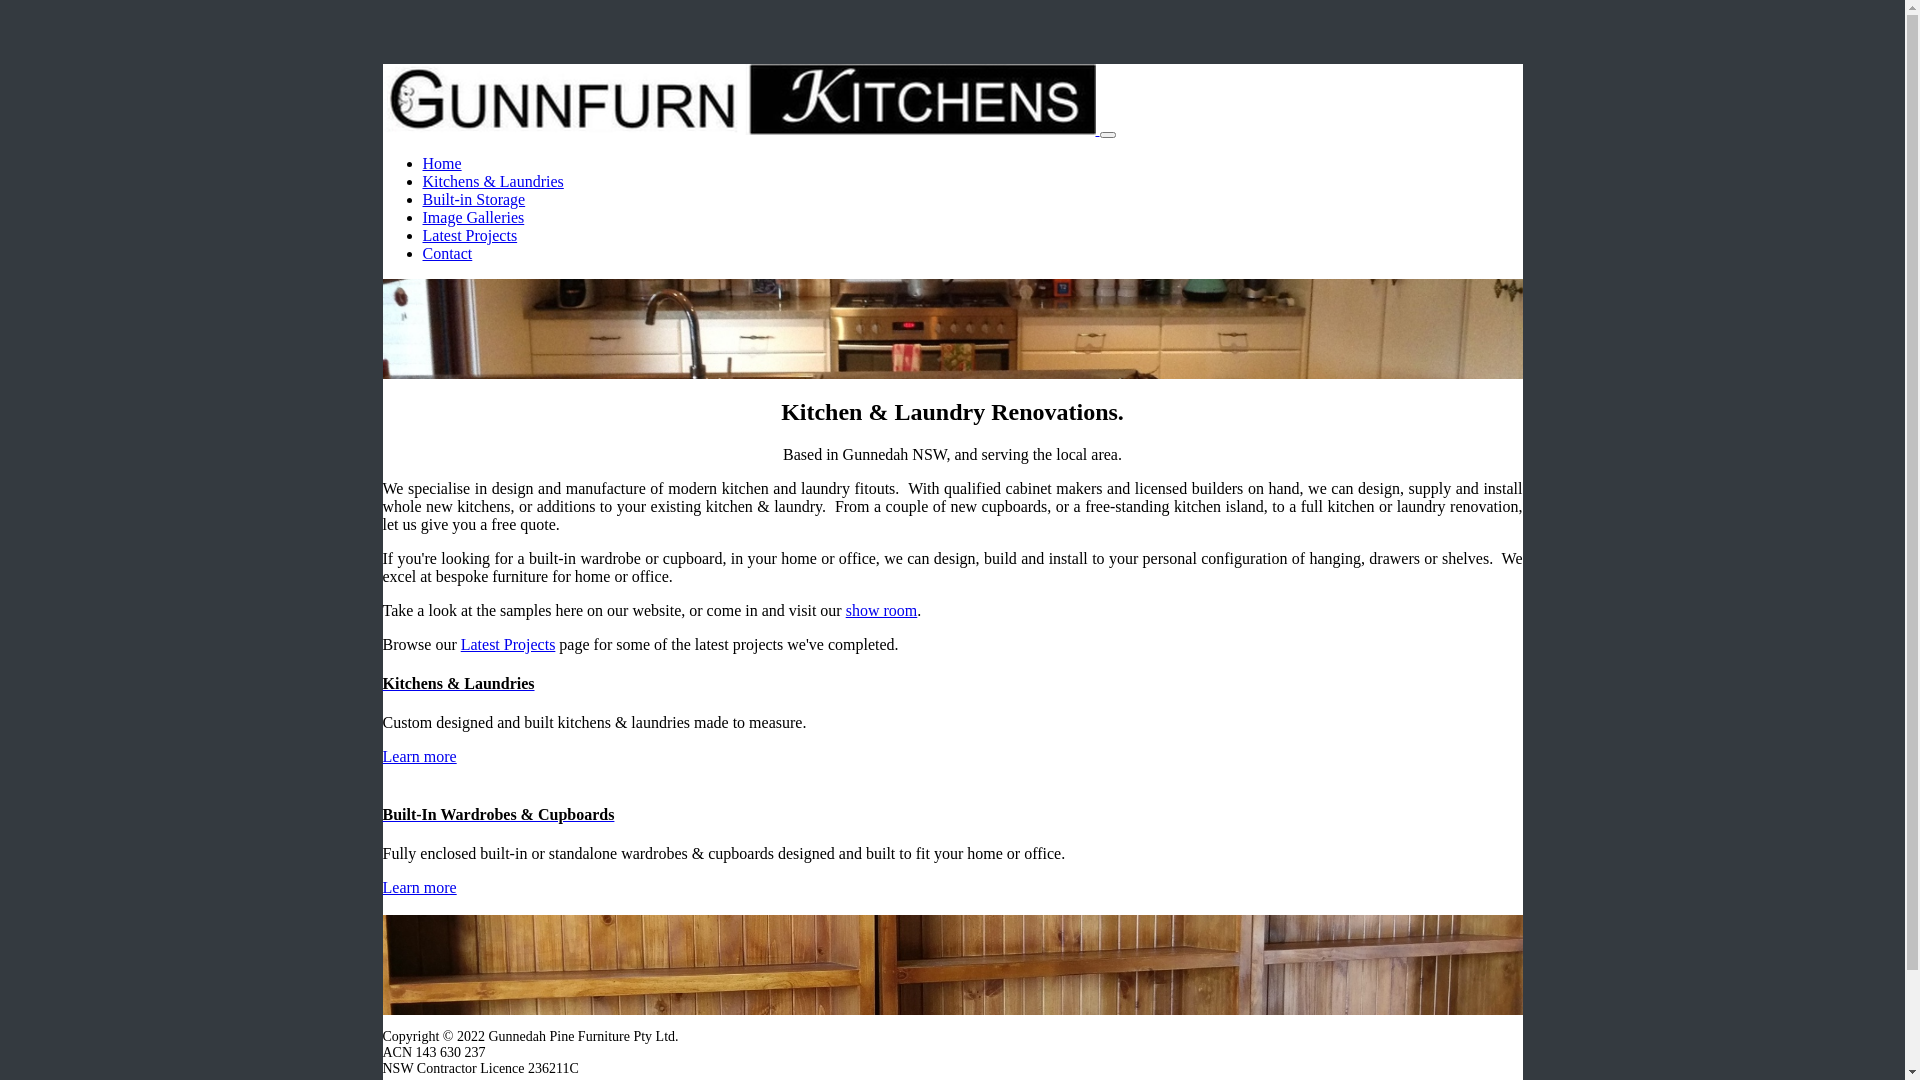  Describe the element at coordinates (882, 610) in the screenshot. I see `show room` at that location.